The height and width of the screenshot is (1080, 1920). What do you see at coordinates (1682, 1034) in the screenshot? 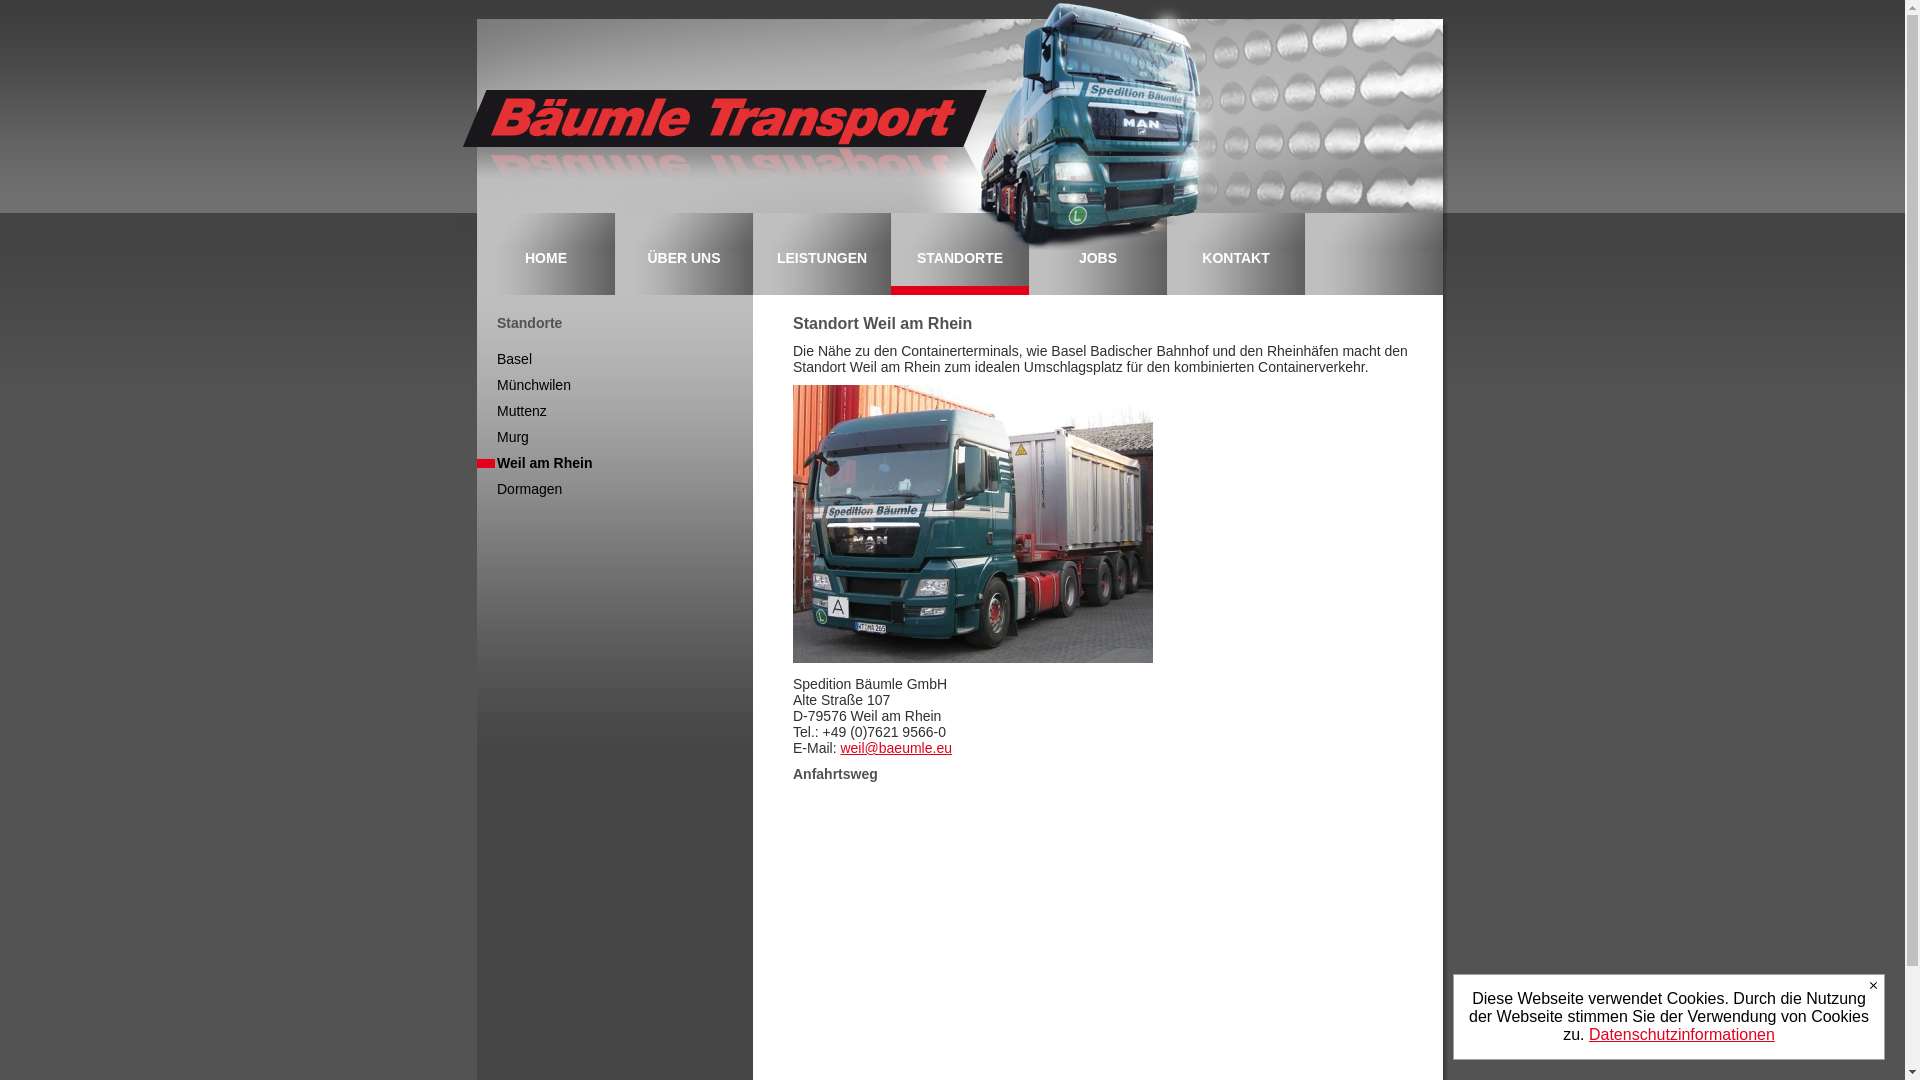
I see `Datenschutzinformationen` at bounding box center [1682, 1034].